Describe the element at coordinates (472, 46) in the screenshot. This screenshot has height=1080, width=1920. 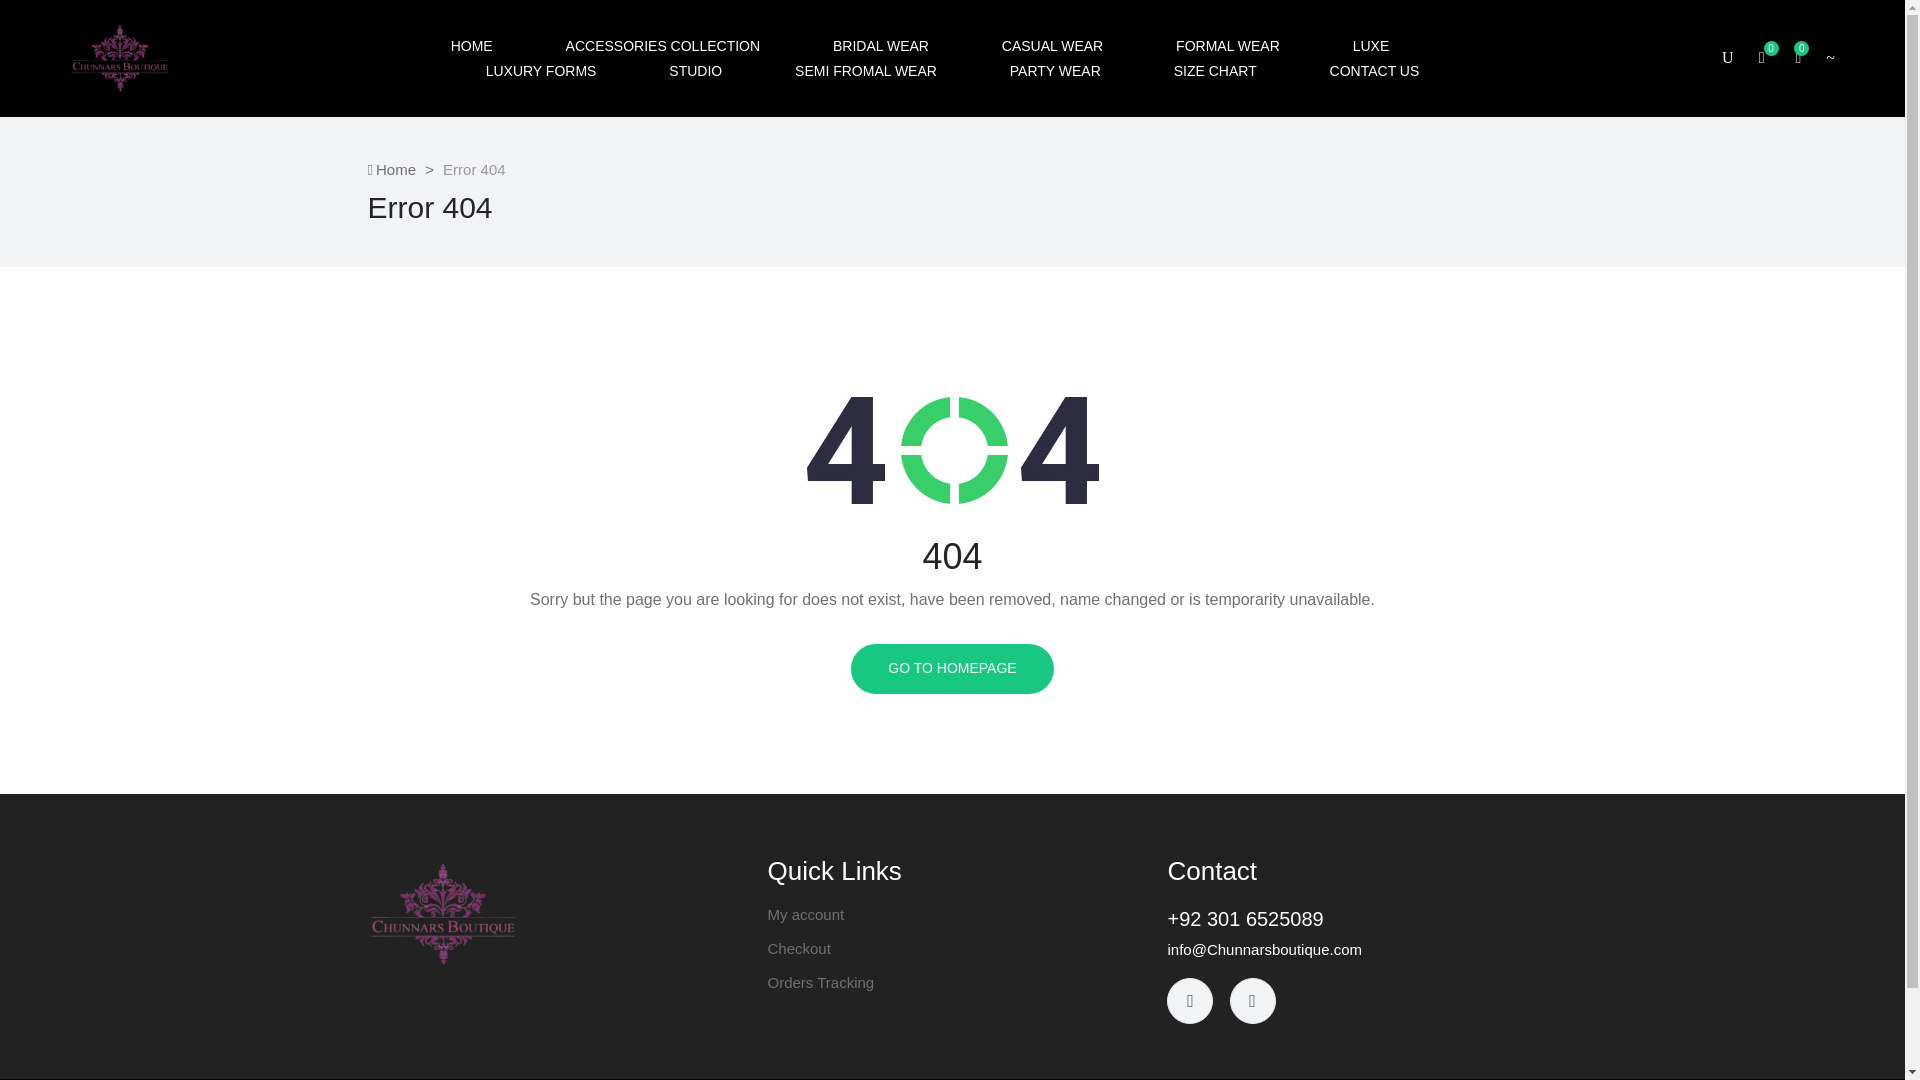
I see `HOME` at that location.